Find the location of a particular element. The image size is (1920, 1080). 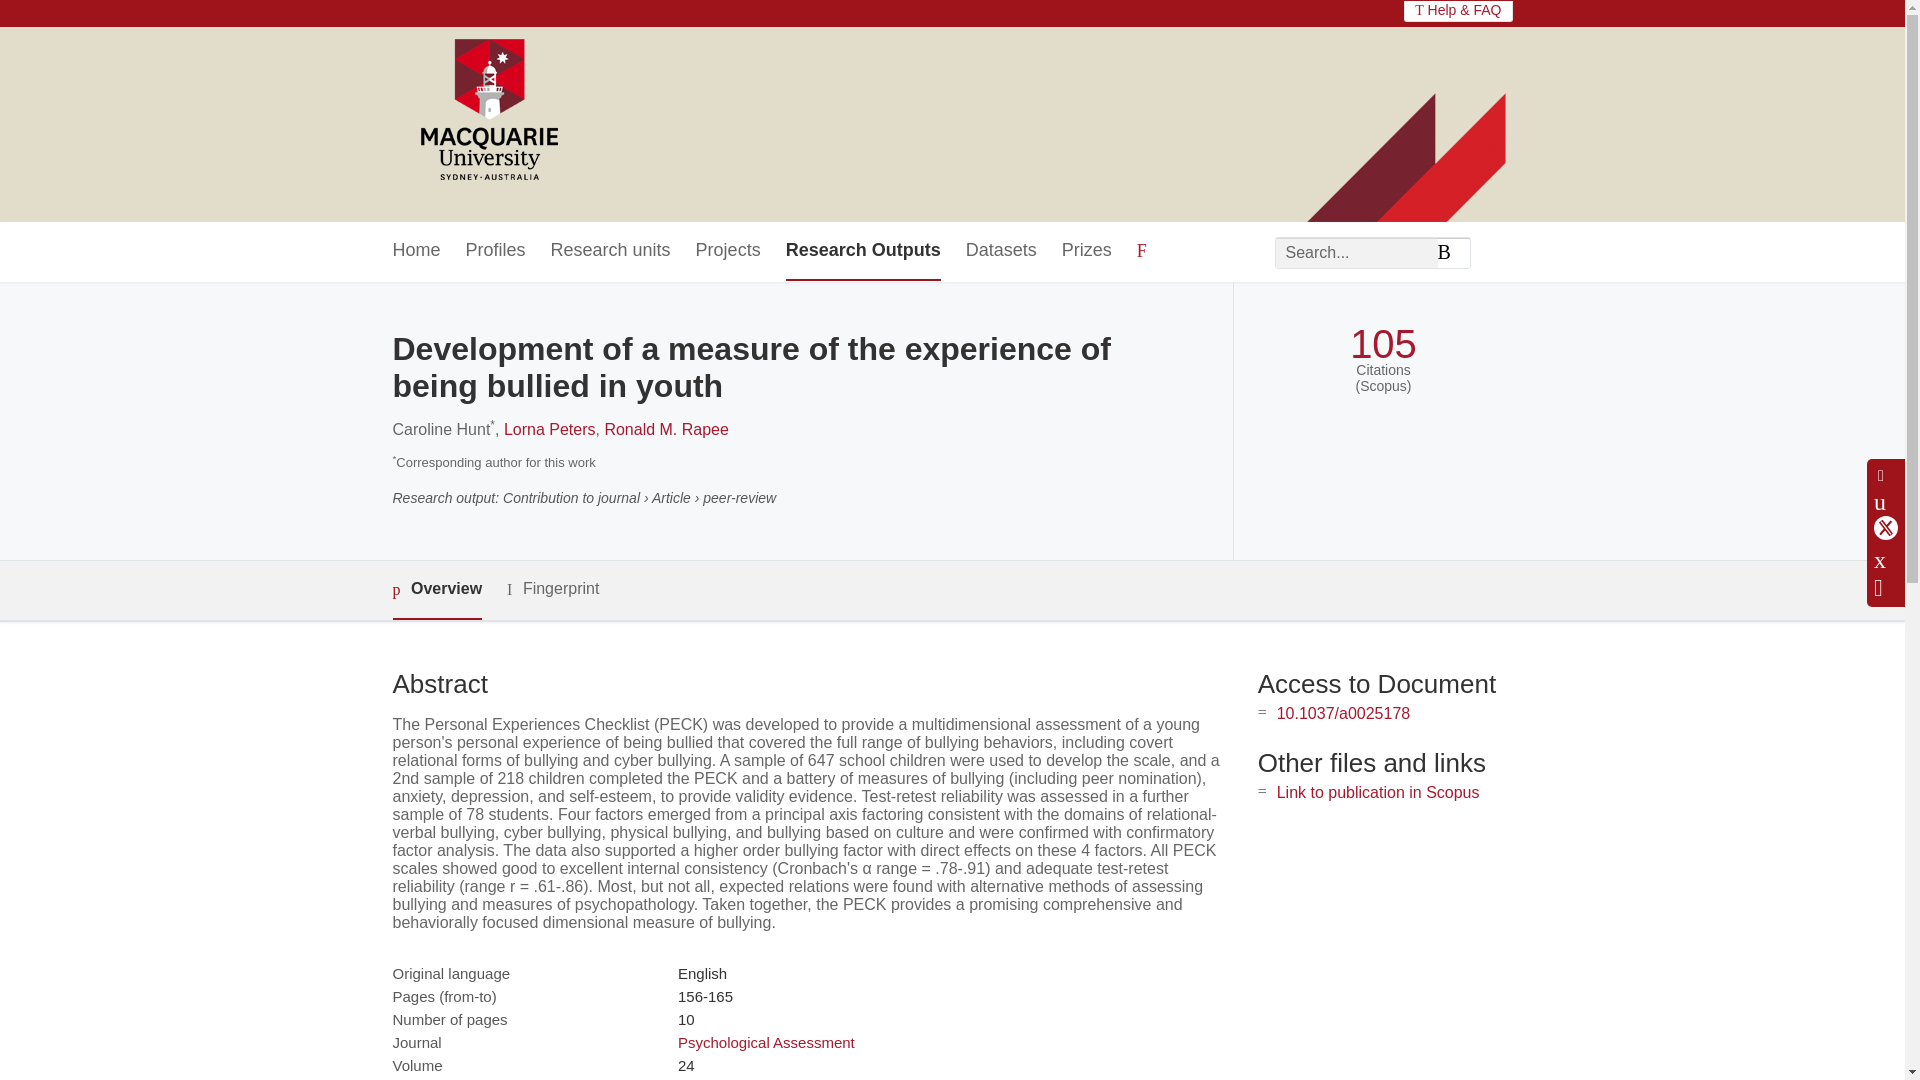

Research units is located at coordinates (610, 251).